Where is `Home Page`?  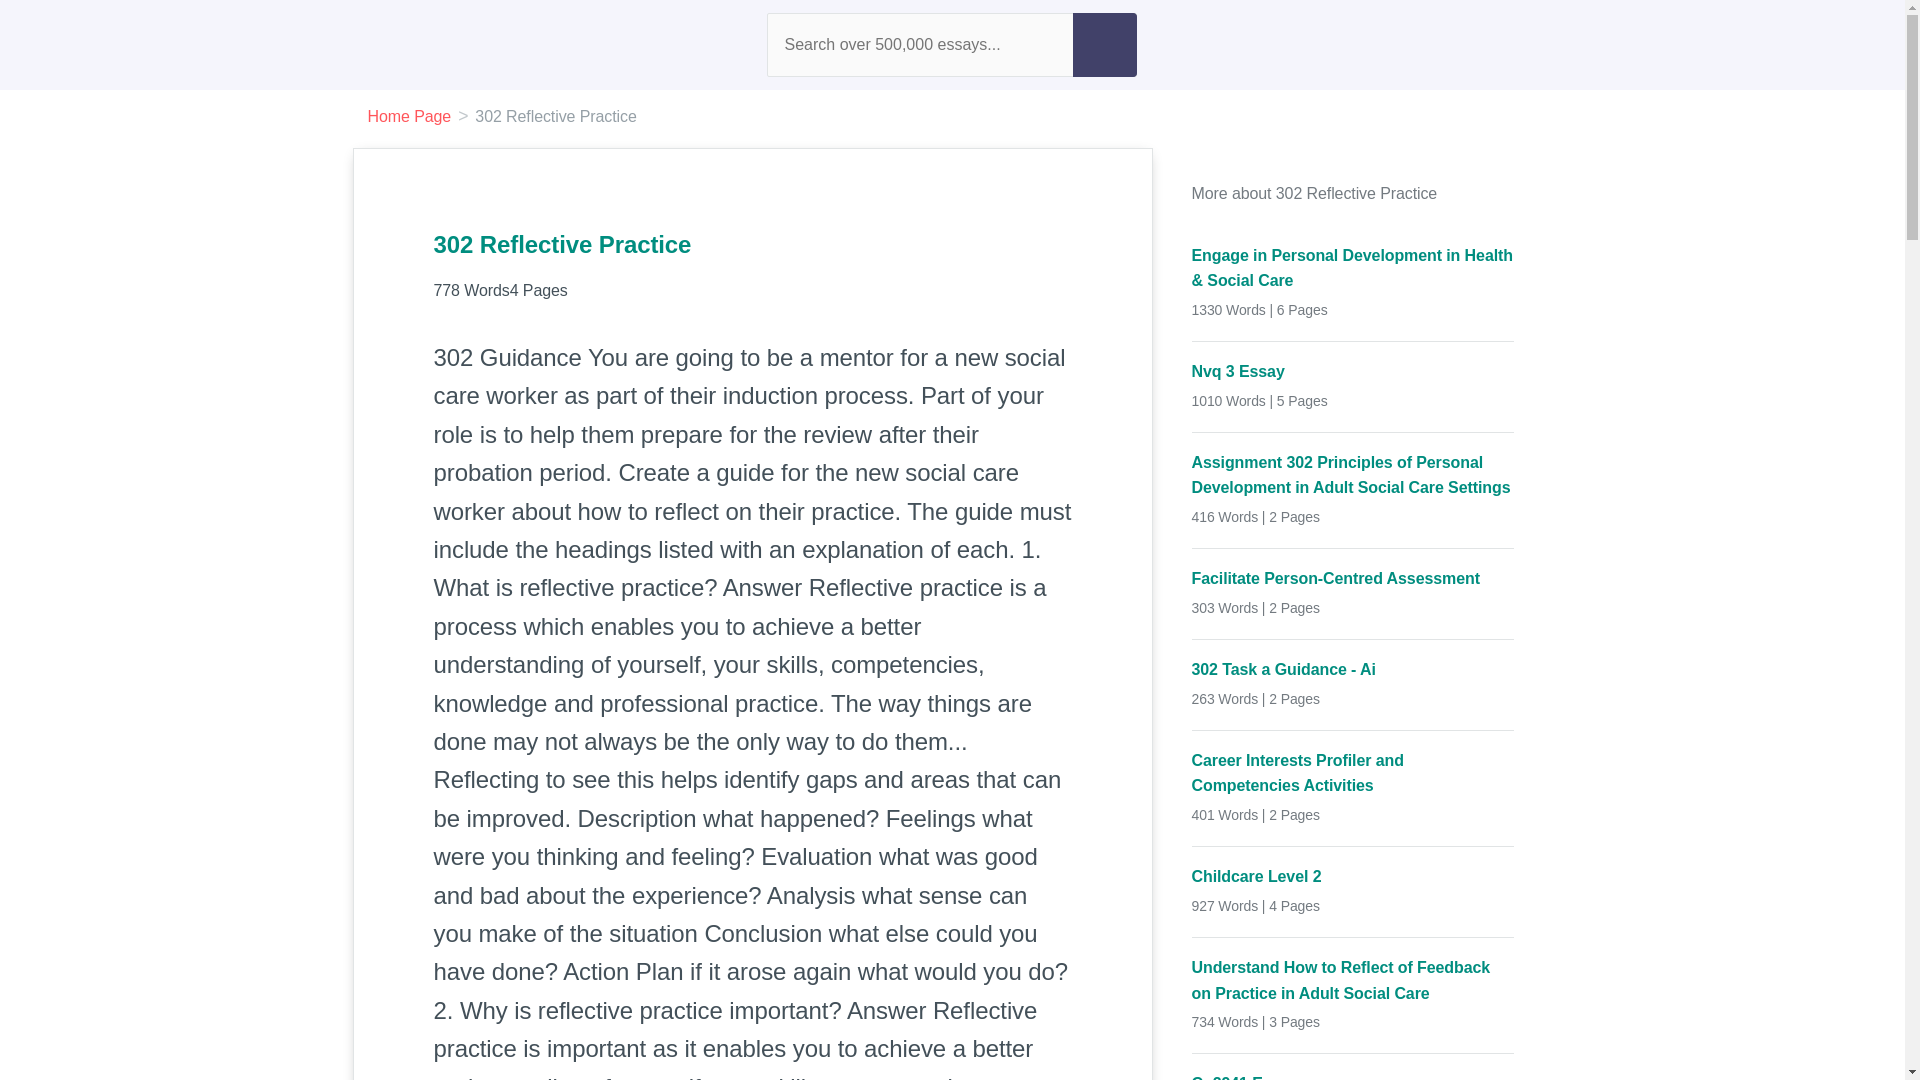
Home Page is located at coordinates (410, 116).